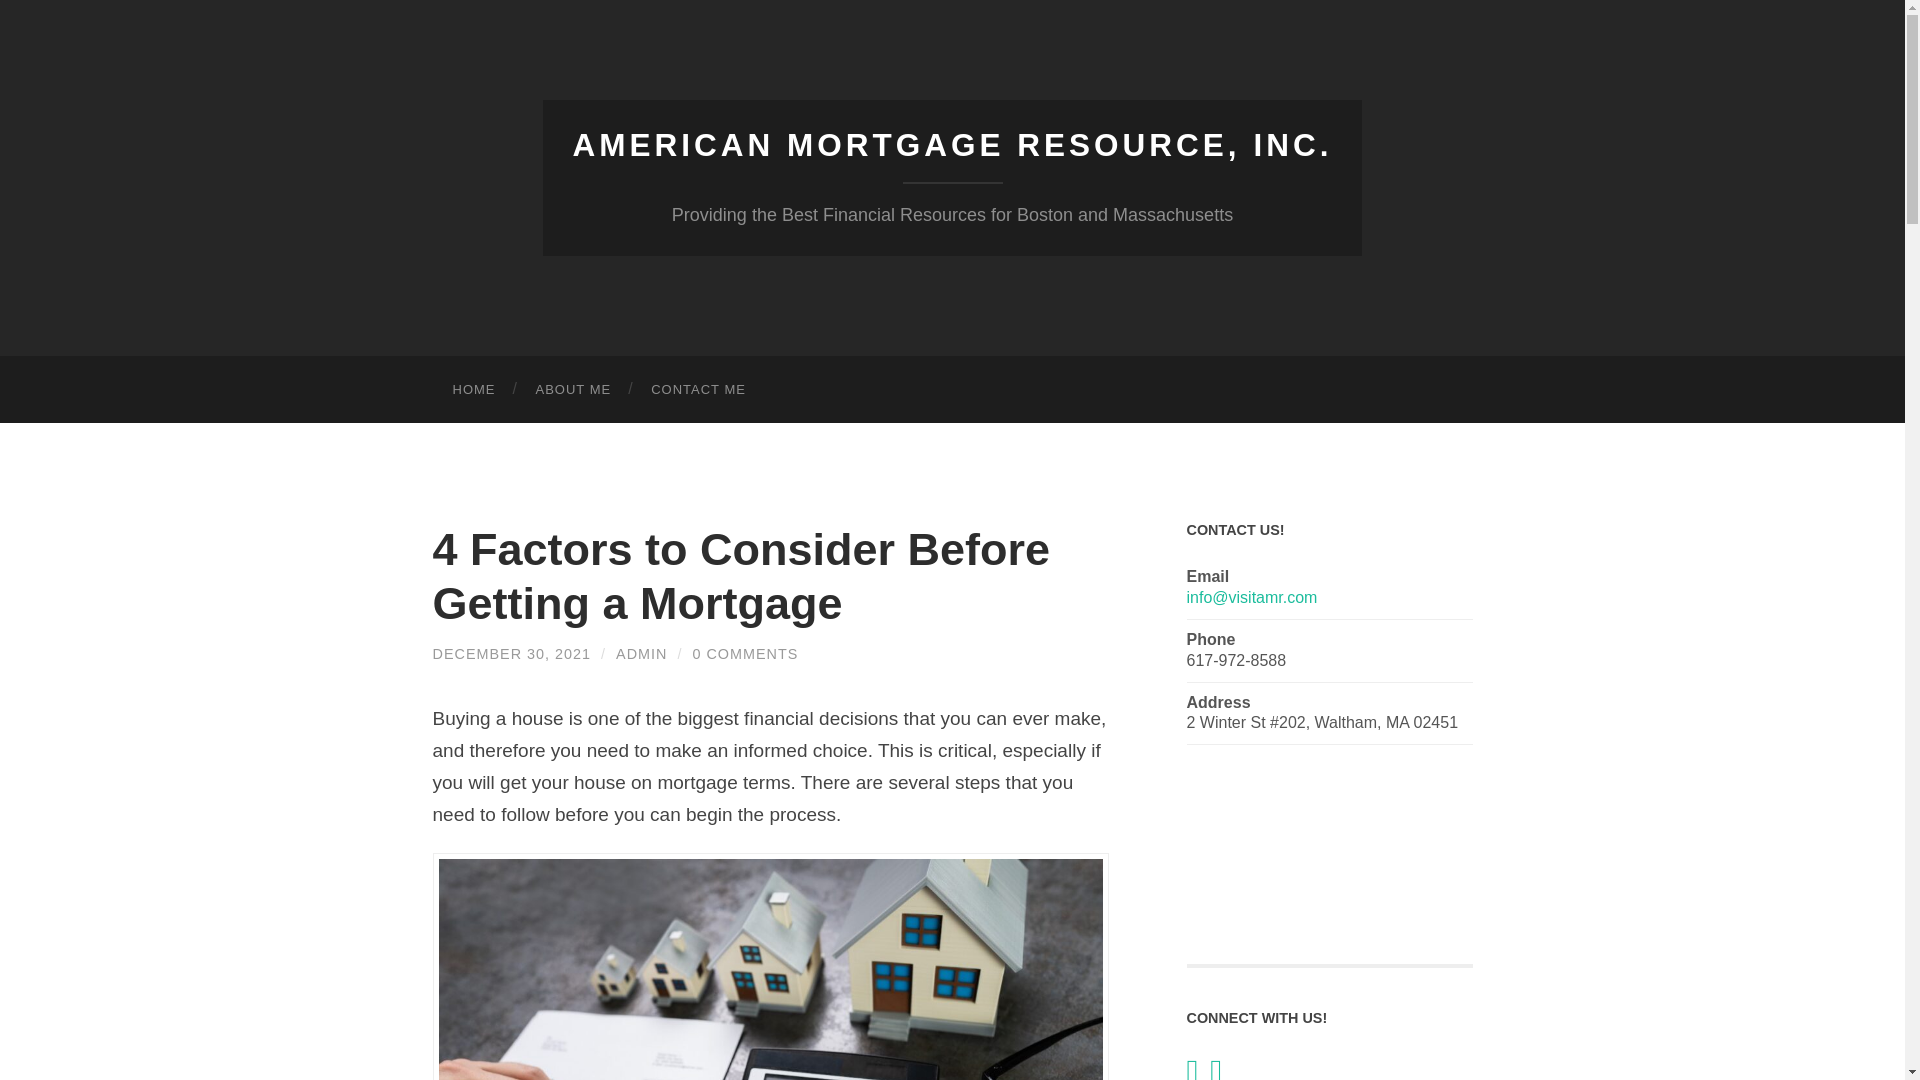 The width and height of the screenshot is (1920, 1080). Describe the element at coordinates (744, 654) in the screenshot. I see `0 COMMENTS` at that location.